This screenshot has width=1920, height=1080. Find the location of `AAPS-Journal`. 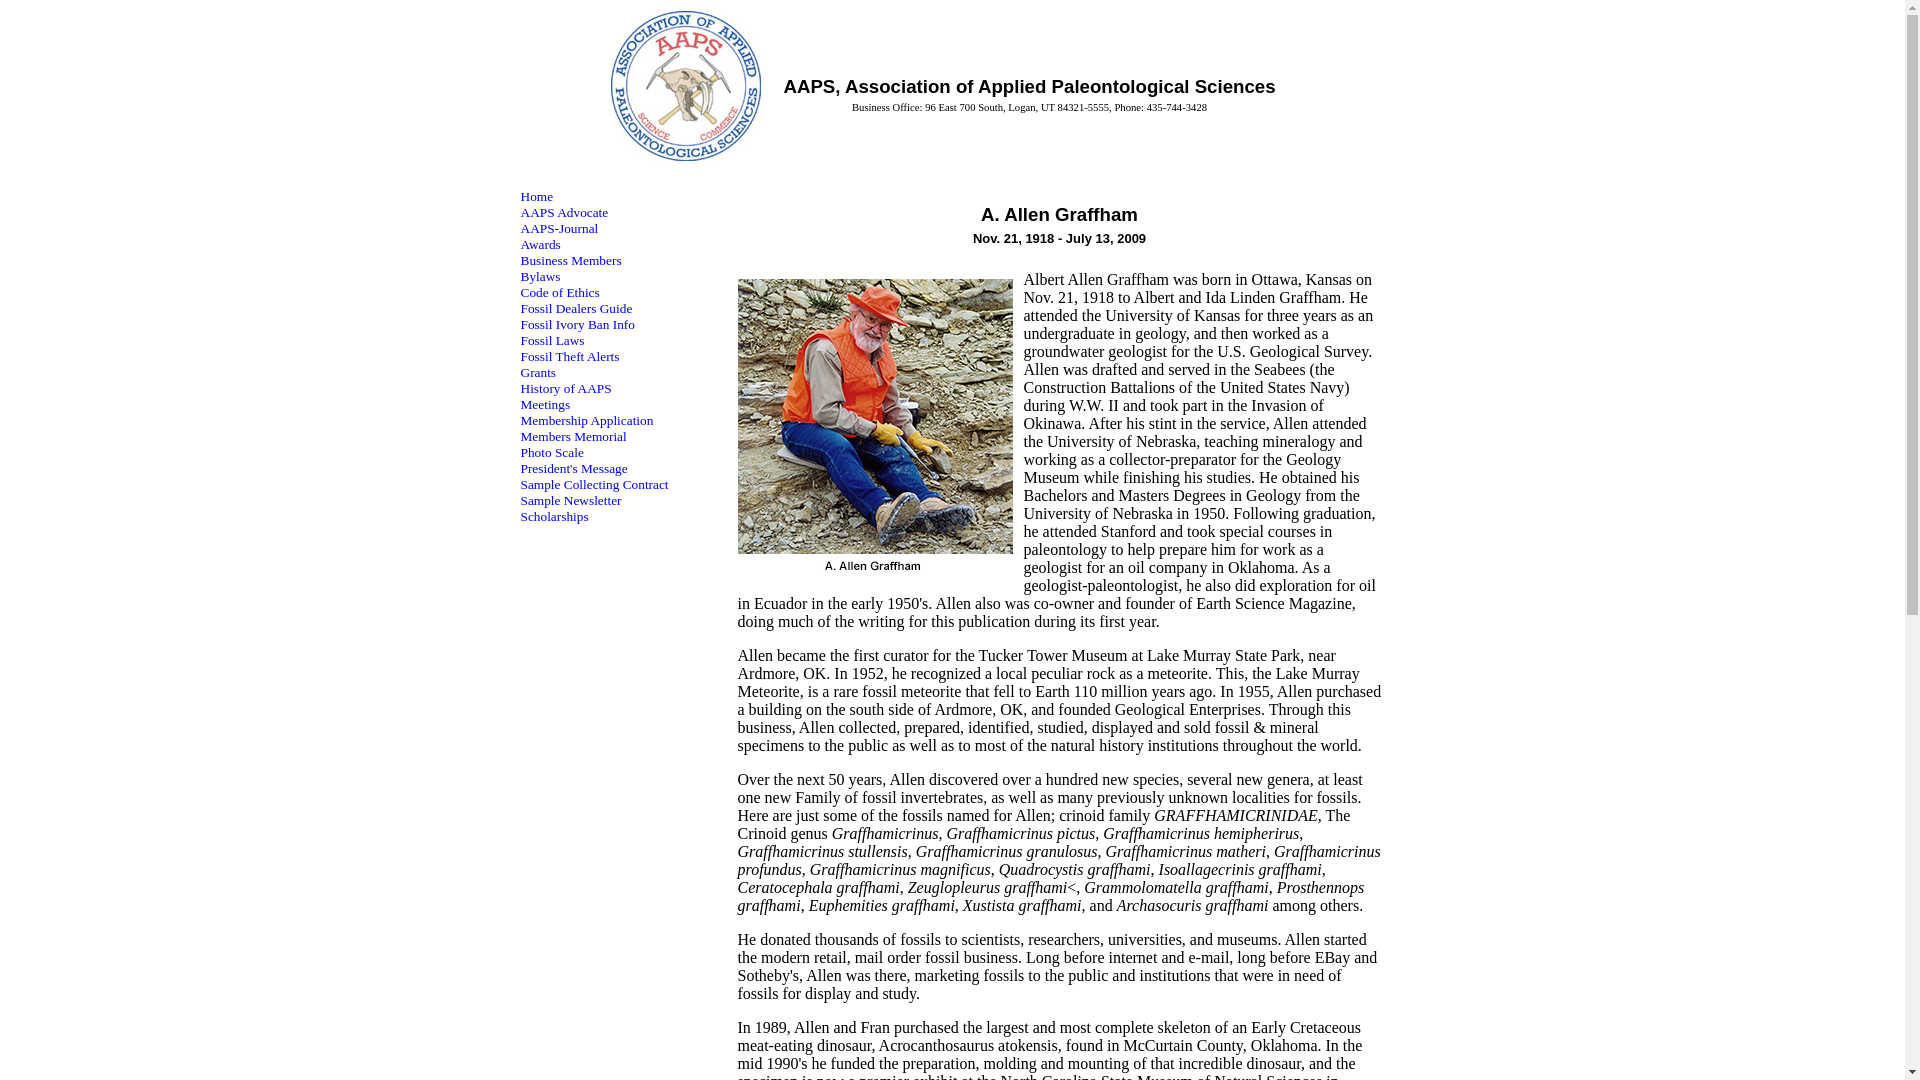

AAPS-Journal is located at coordinates (558, 228).